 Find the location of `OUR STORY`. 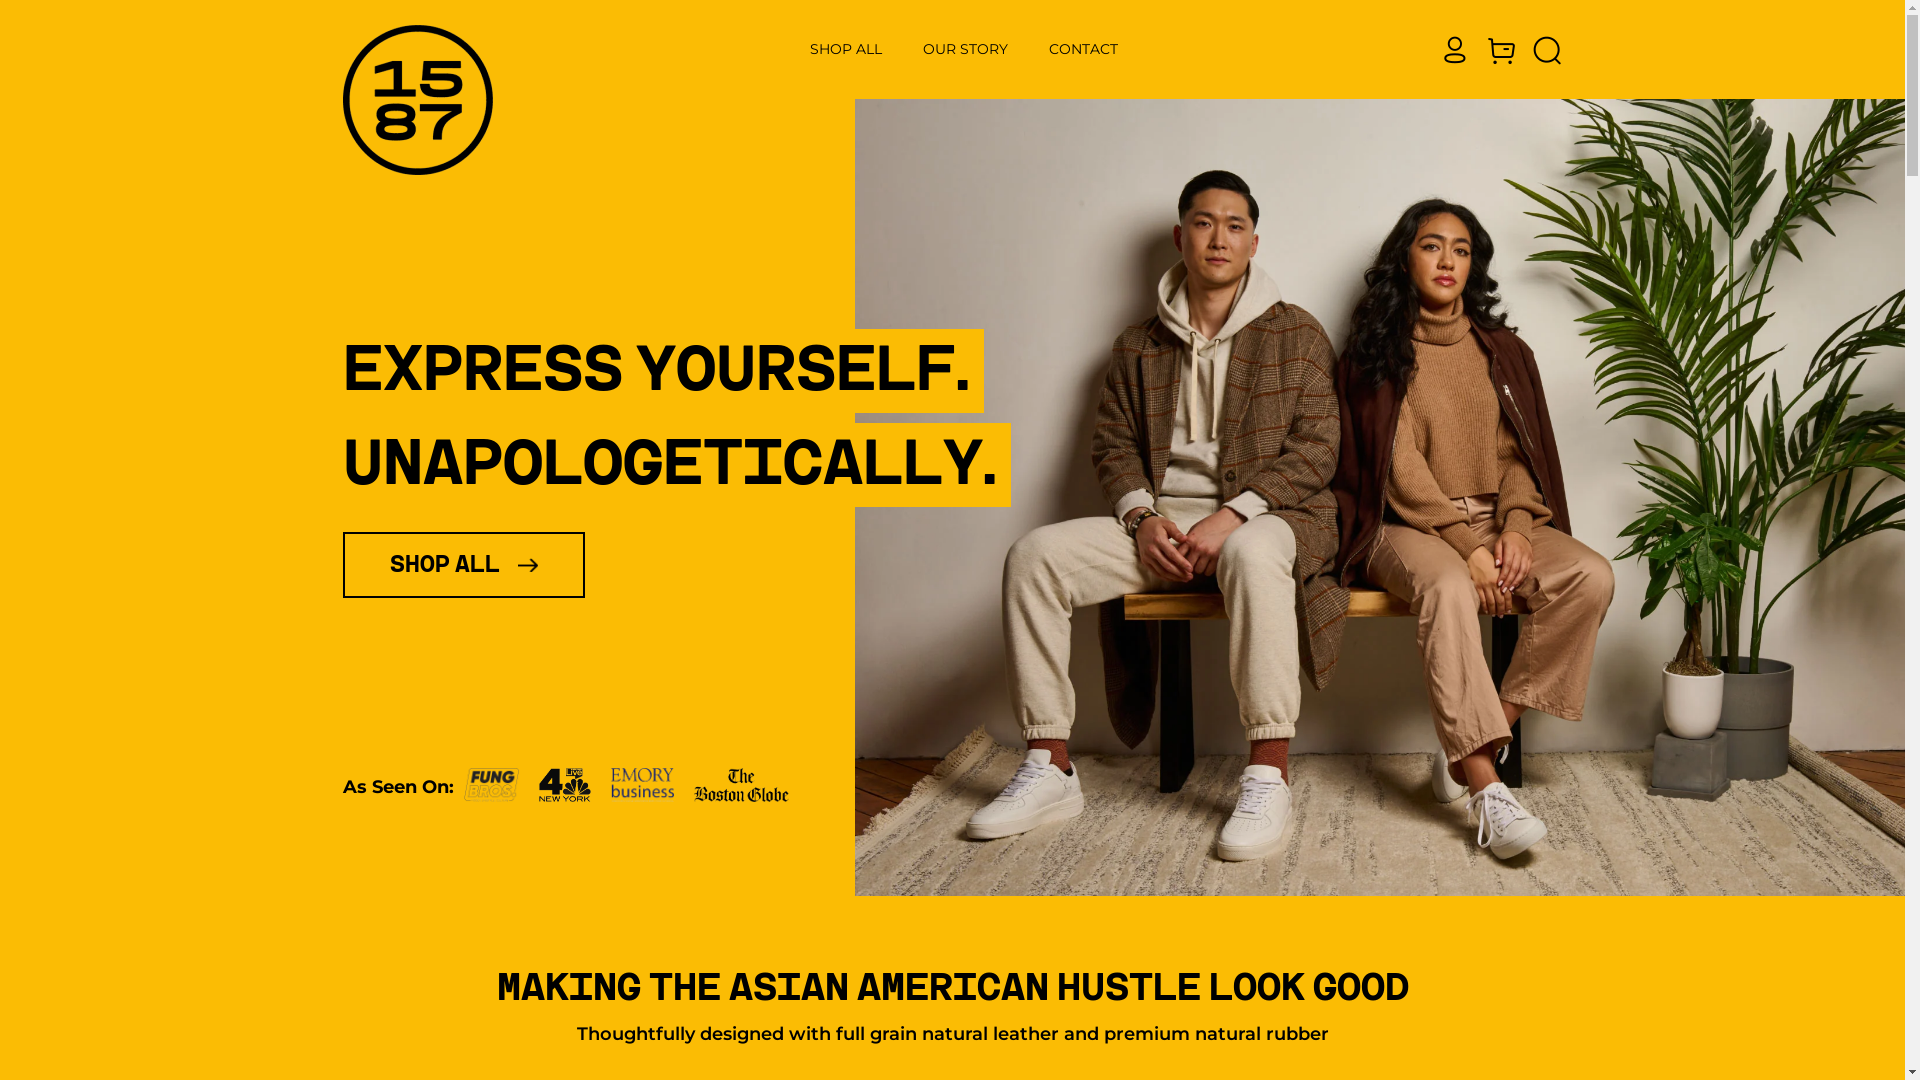

OUR STORY is located at coordinates (966, 50).